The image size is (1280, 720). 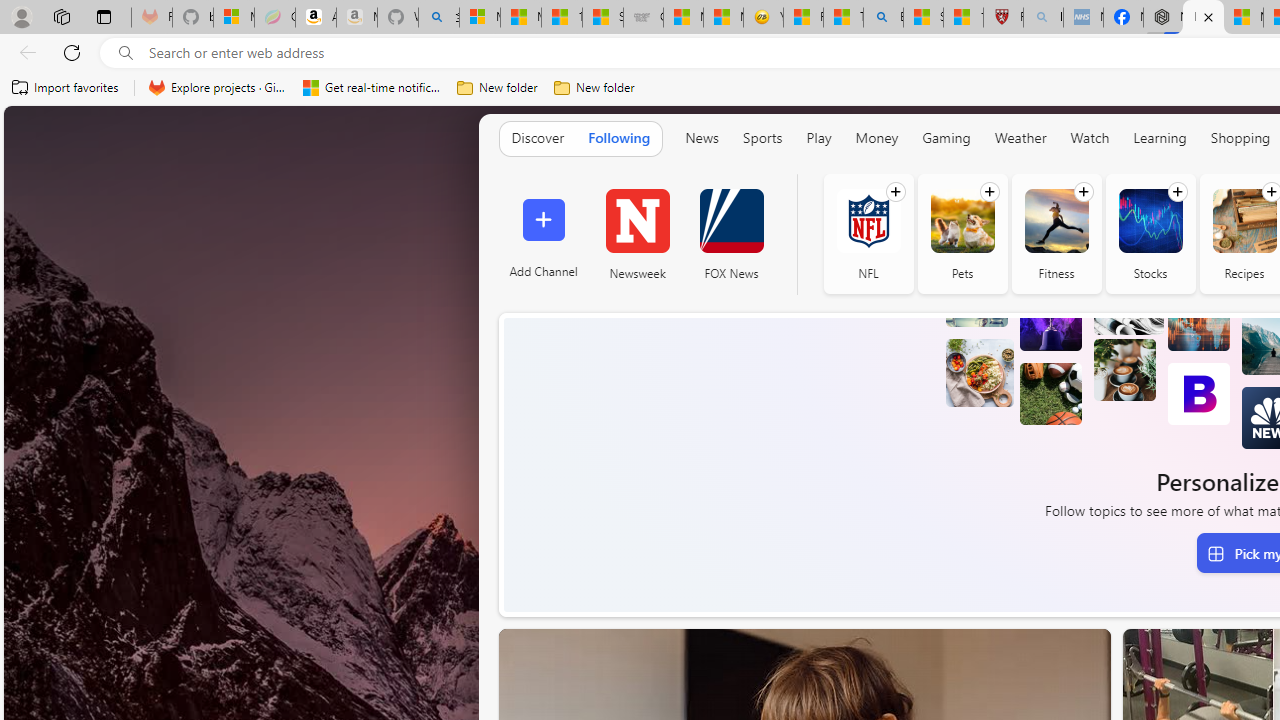 What do you see at coordinates (1150, 234) in the screenshot?
I see `Stocks` at bounding box center [1150, 234].